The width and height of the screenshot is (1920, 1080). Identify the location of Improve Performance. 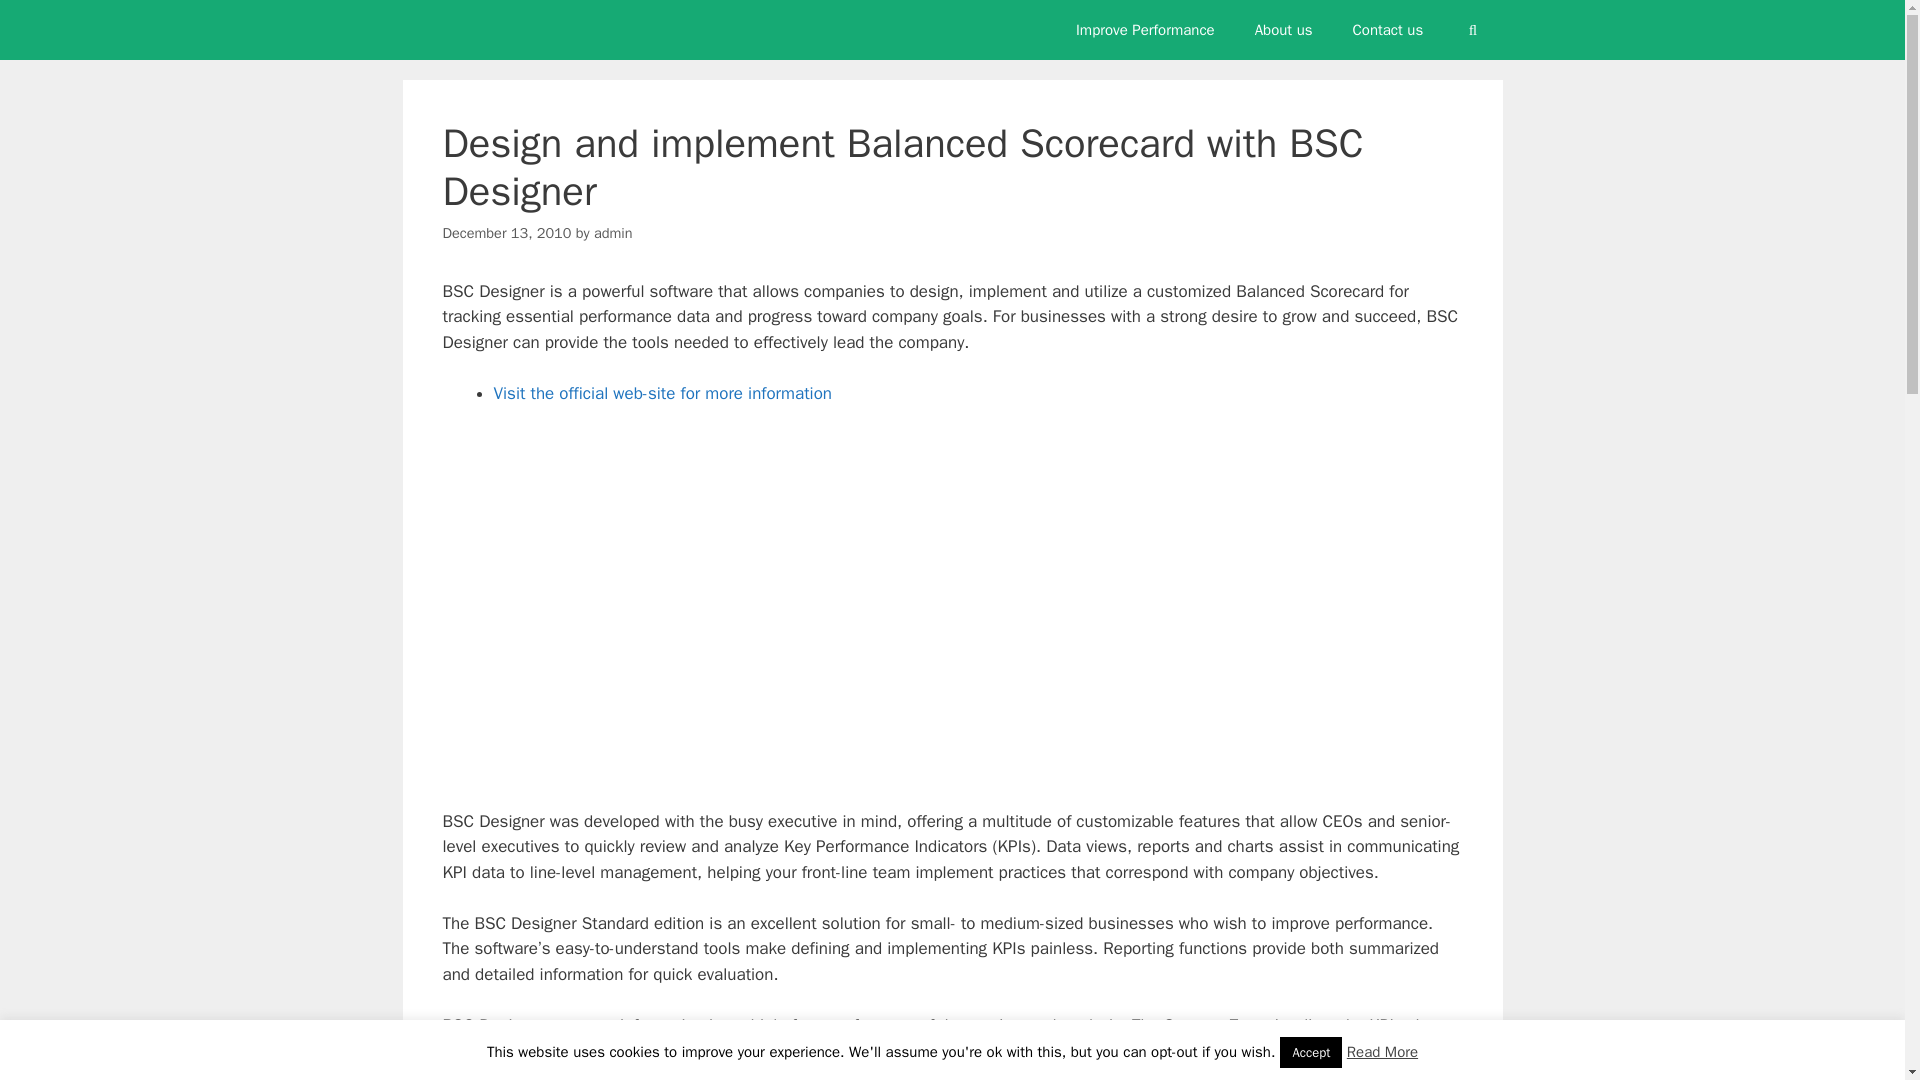
(1145, 30).